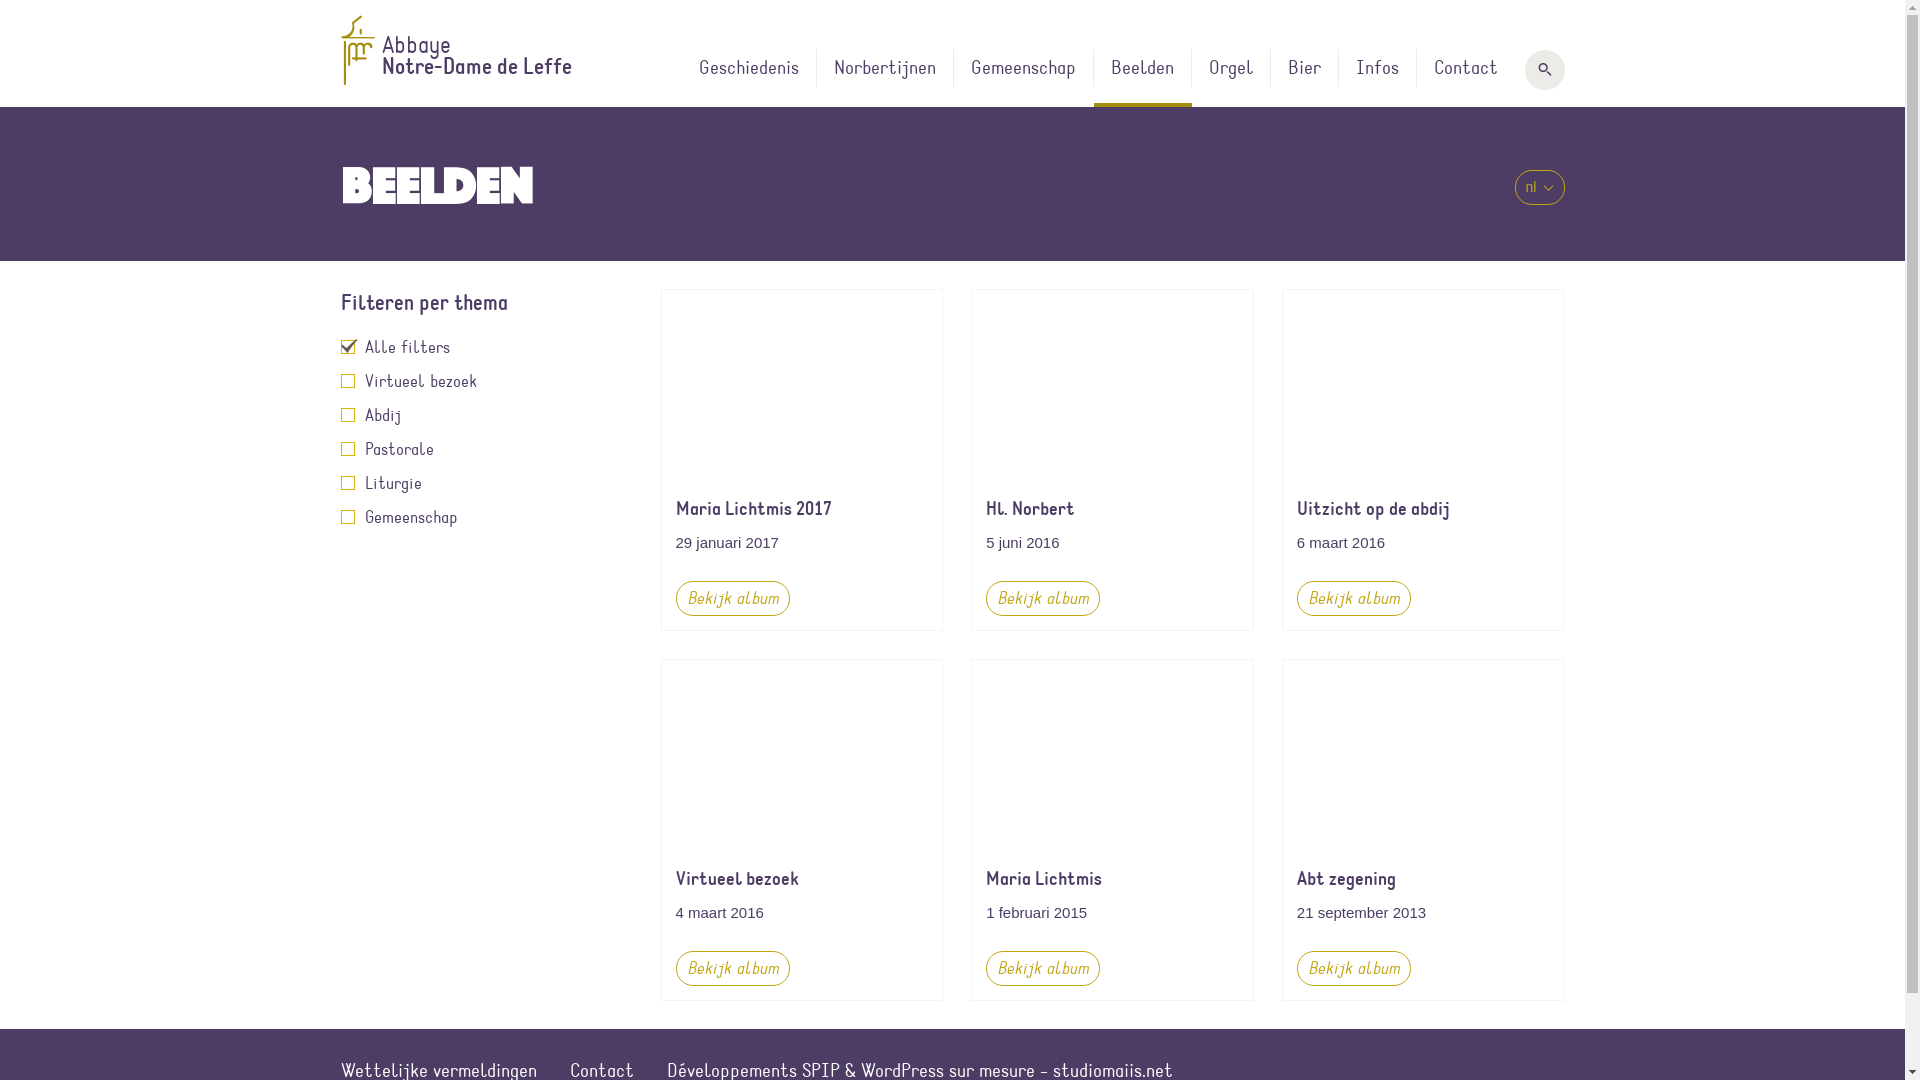 Image resolution: width=1920 pixels, height=1080 pixels. What do you see at coordinates (475, 50) in the screenshot?
I see `Abbaye
Notre-Dame de Leffe` at bounding box center [475, 50].